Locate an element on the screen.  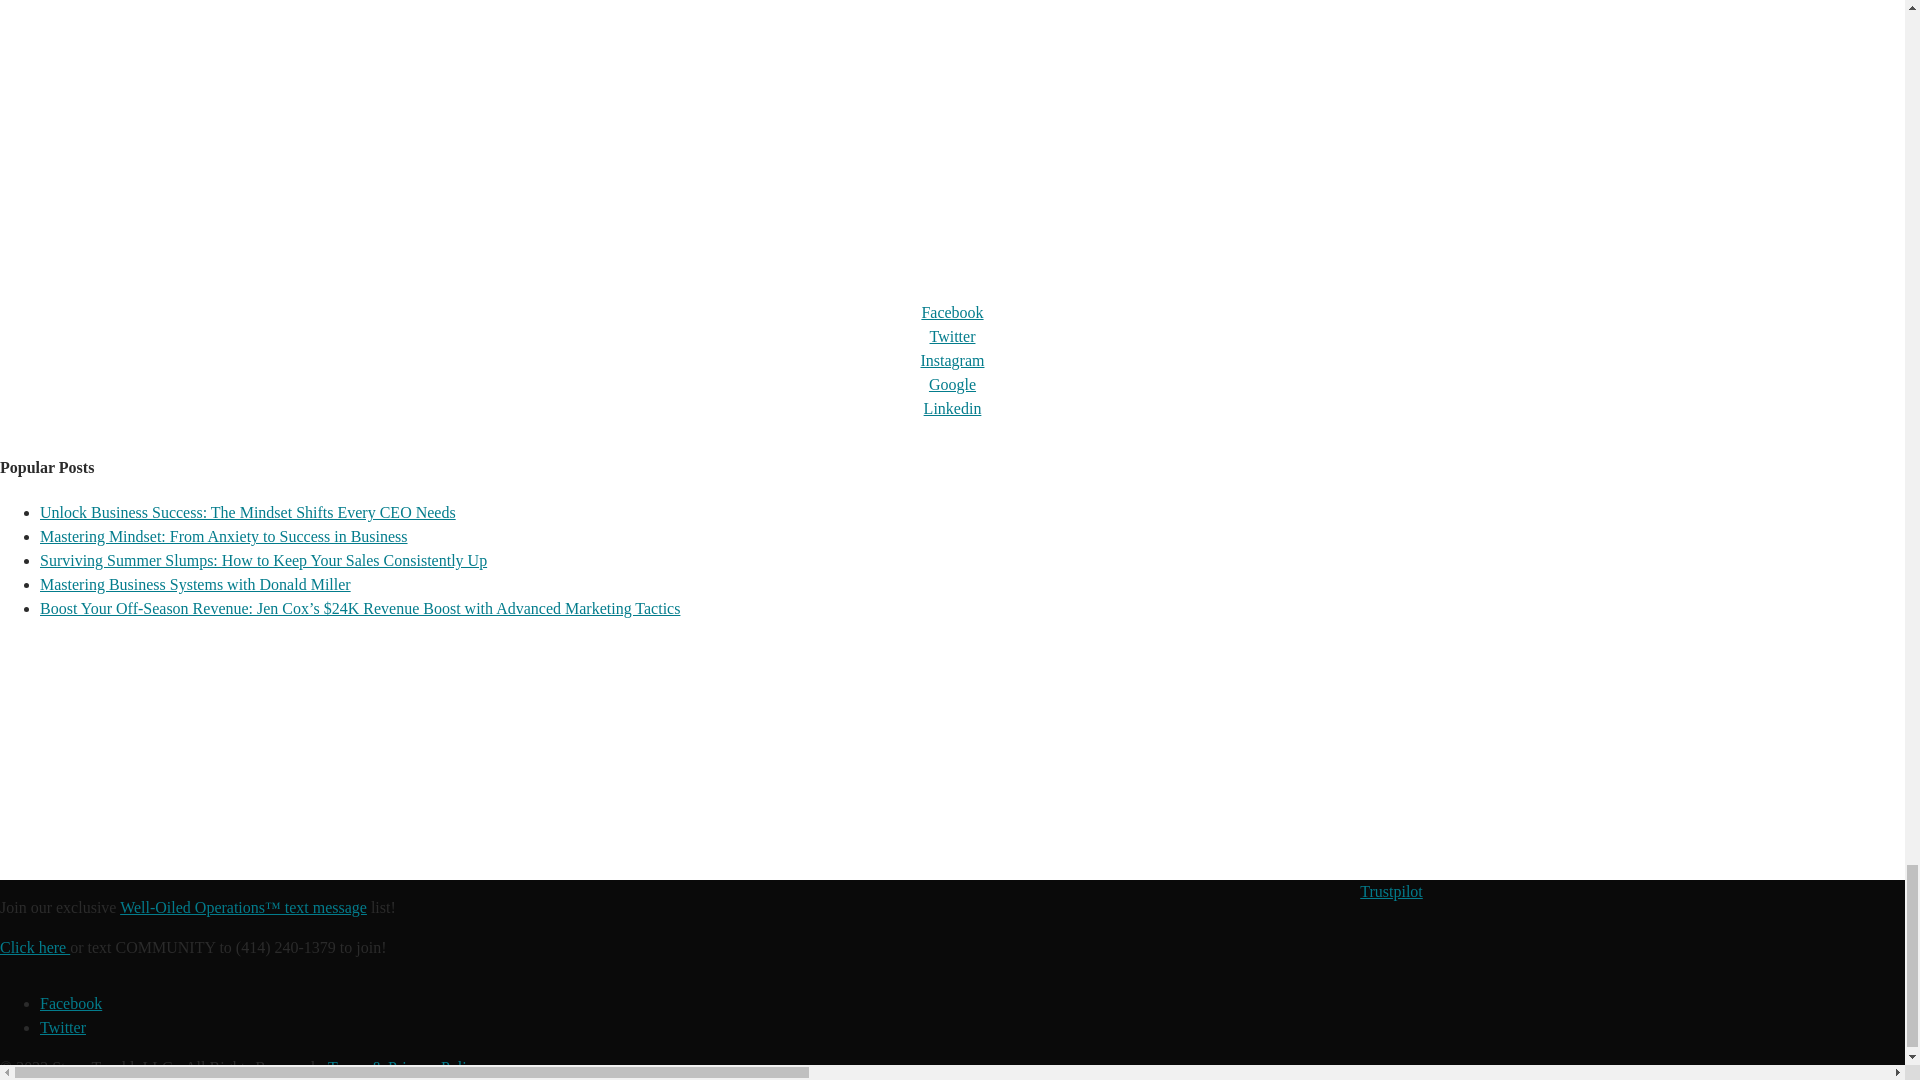
Mastering Mindset: From Anxiety to Success in Business is located at coordinates (224, 536).